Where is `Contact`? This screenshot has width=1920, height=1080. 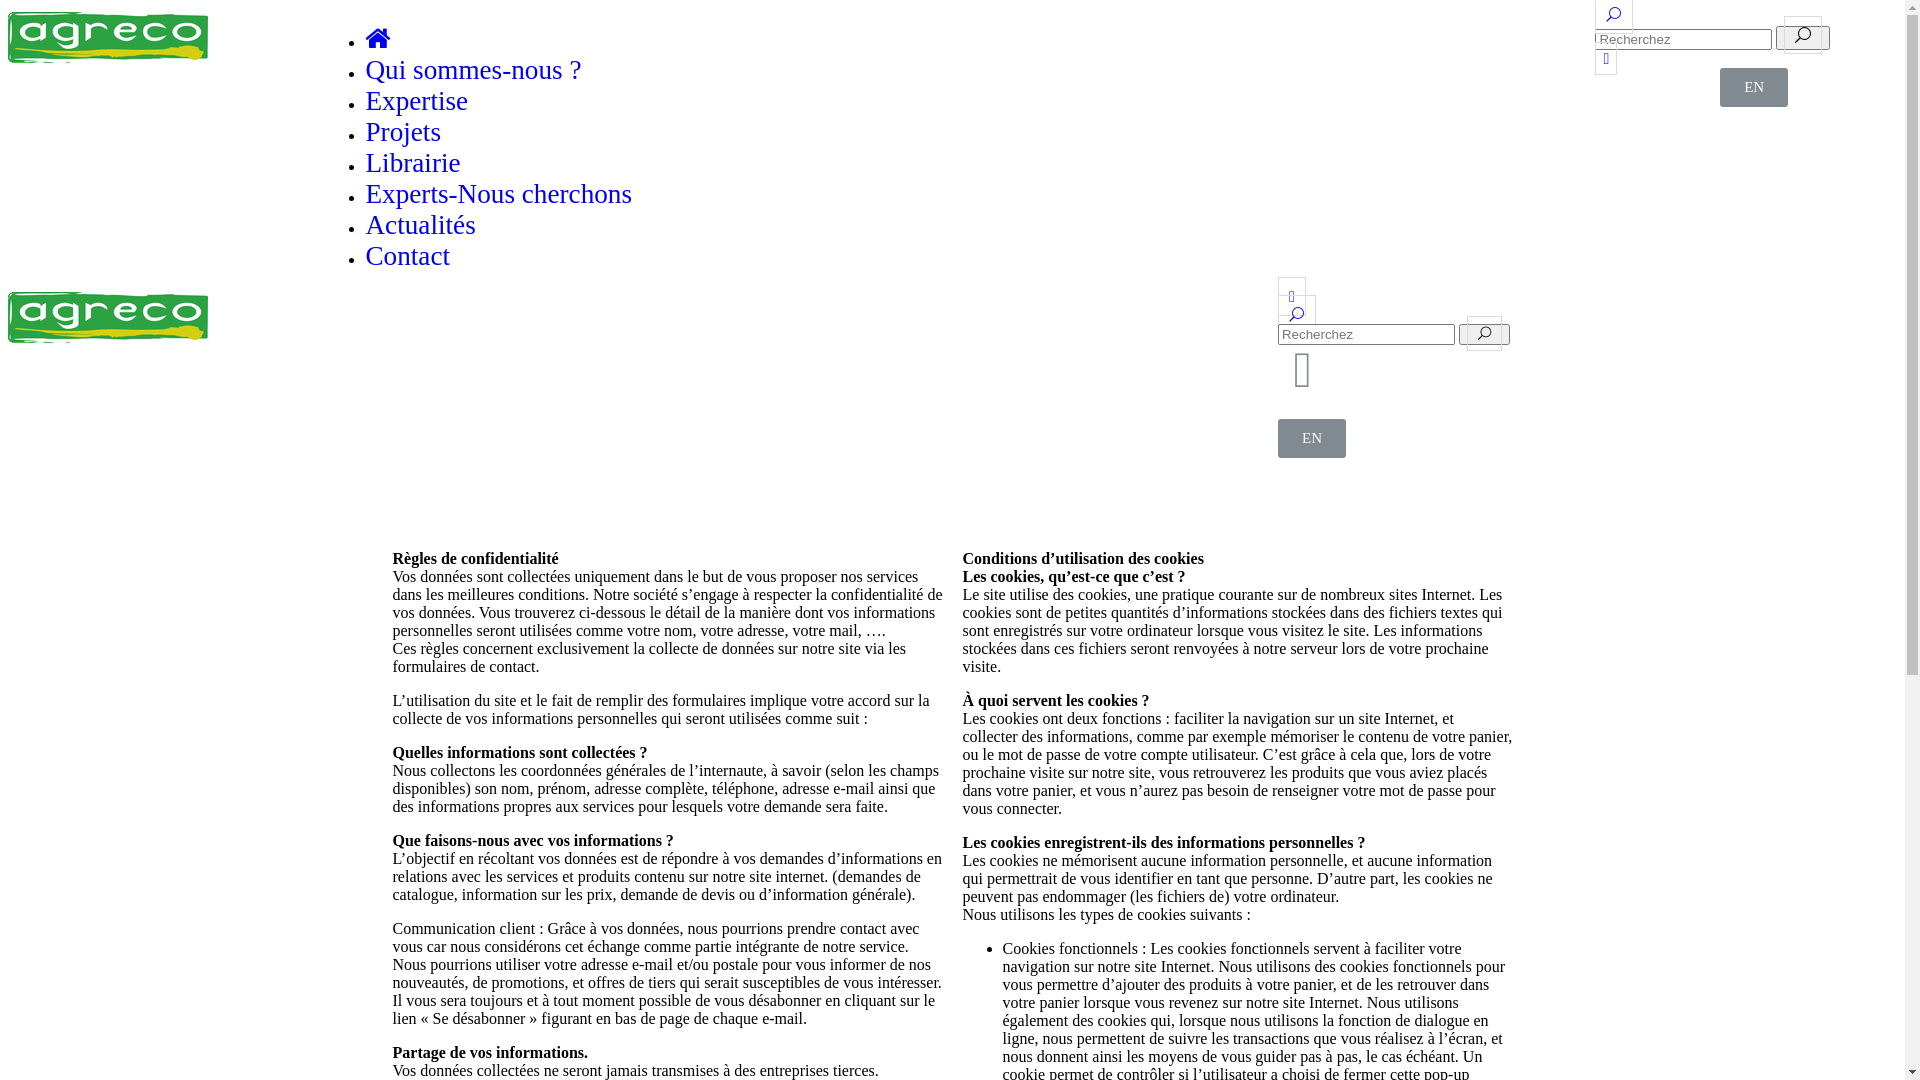
Contact is located at coordinates (408, 256).